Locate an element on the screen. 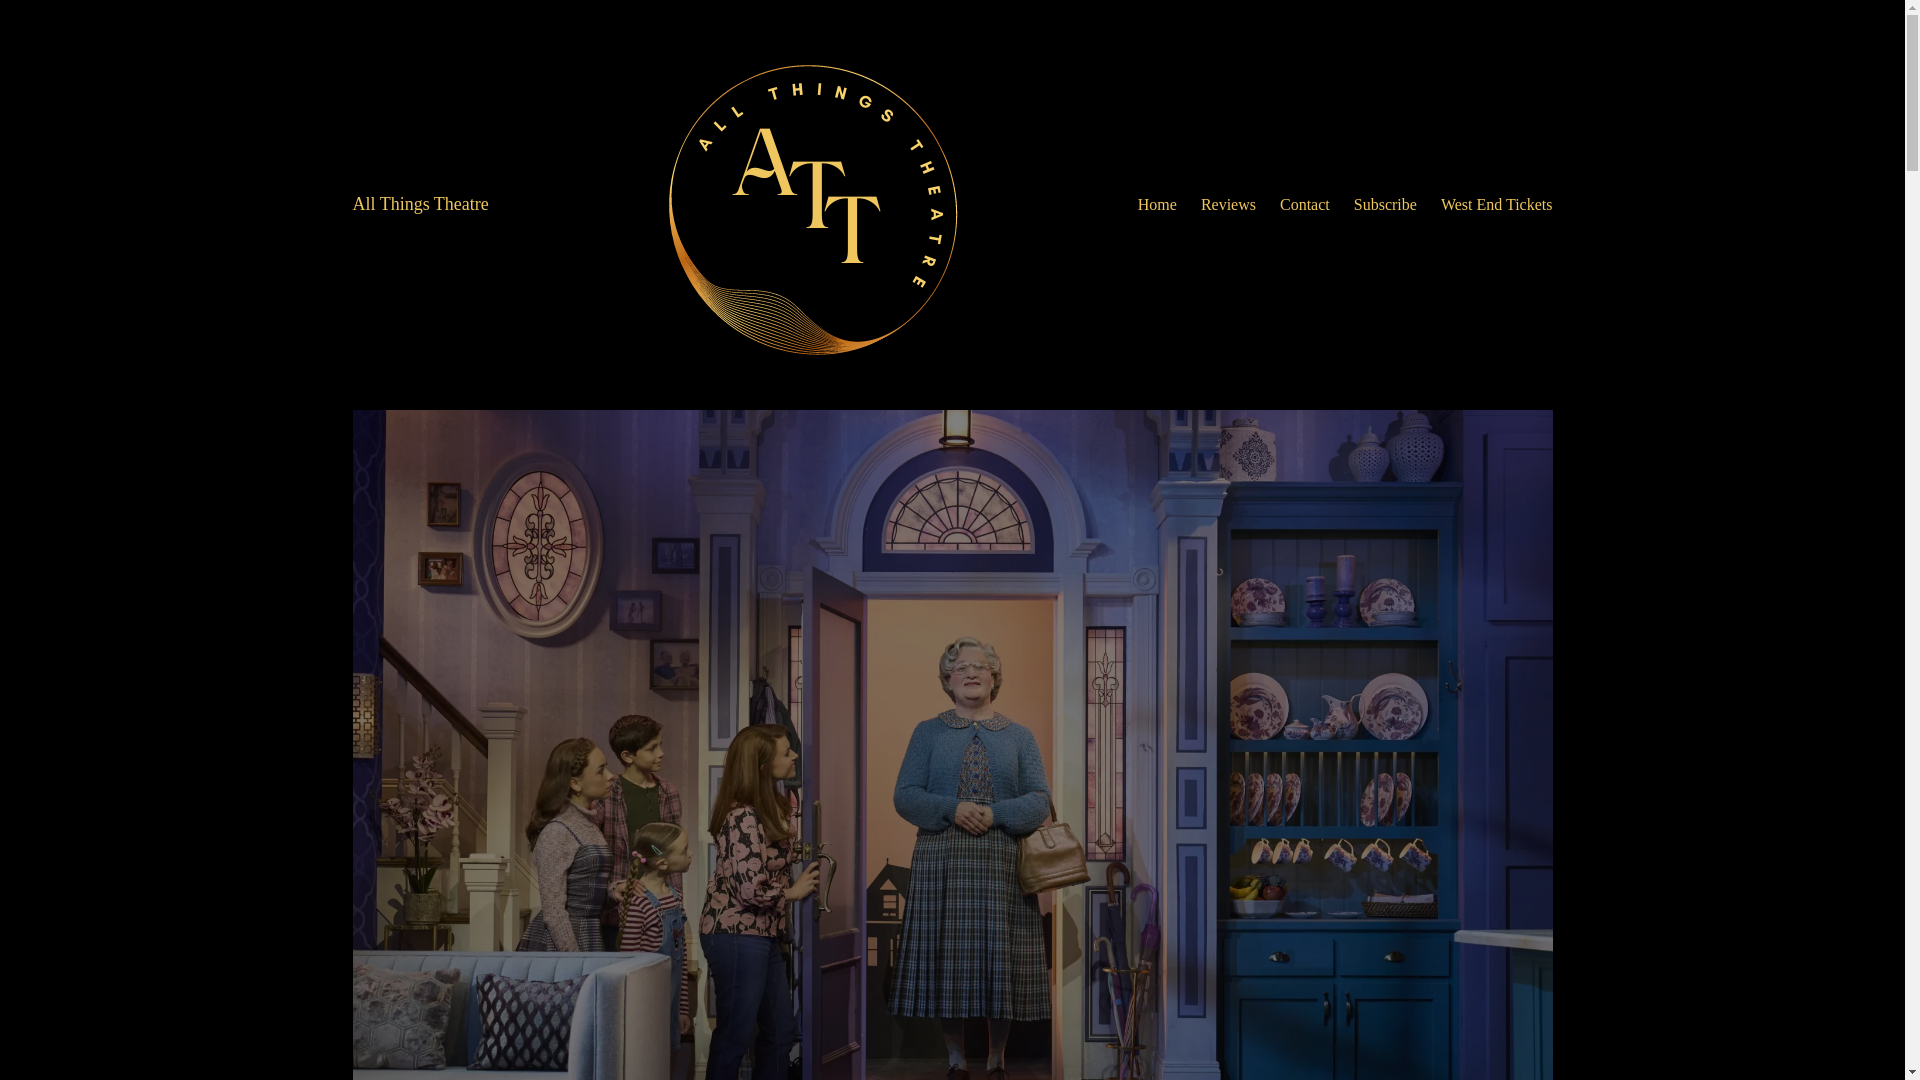 The width and height of the screenshot is (1920, 1080). Home is located at coordinates (1157, 205).